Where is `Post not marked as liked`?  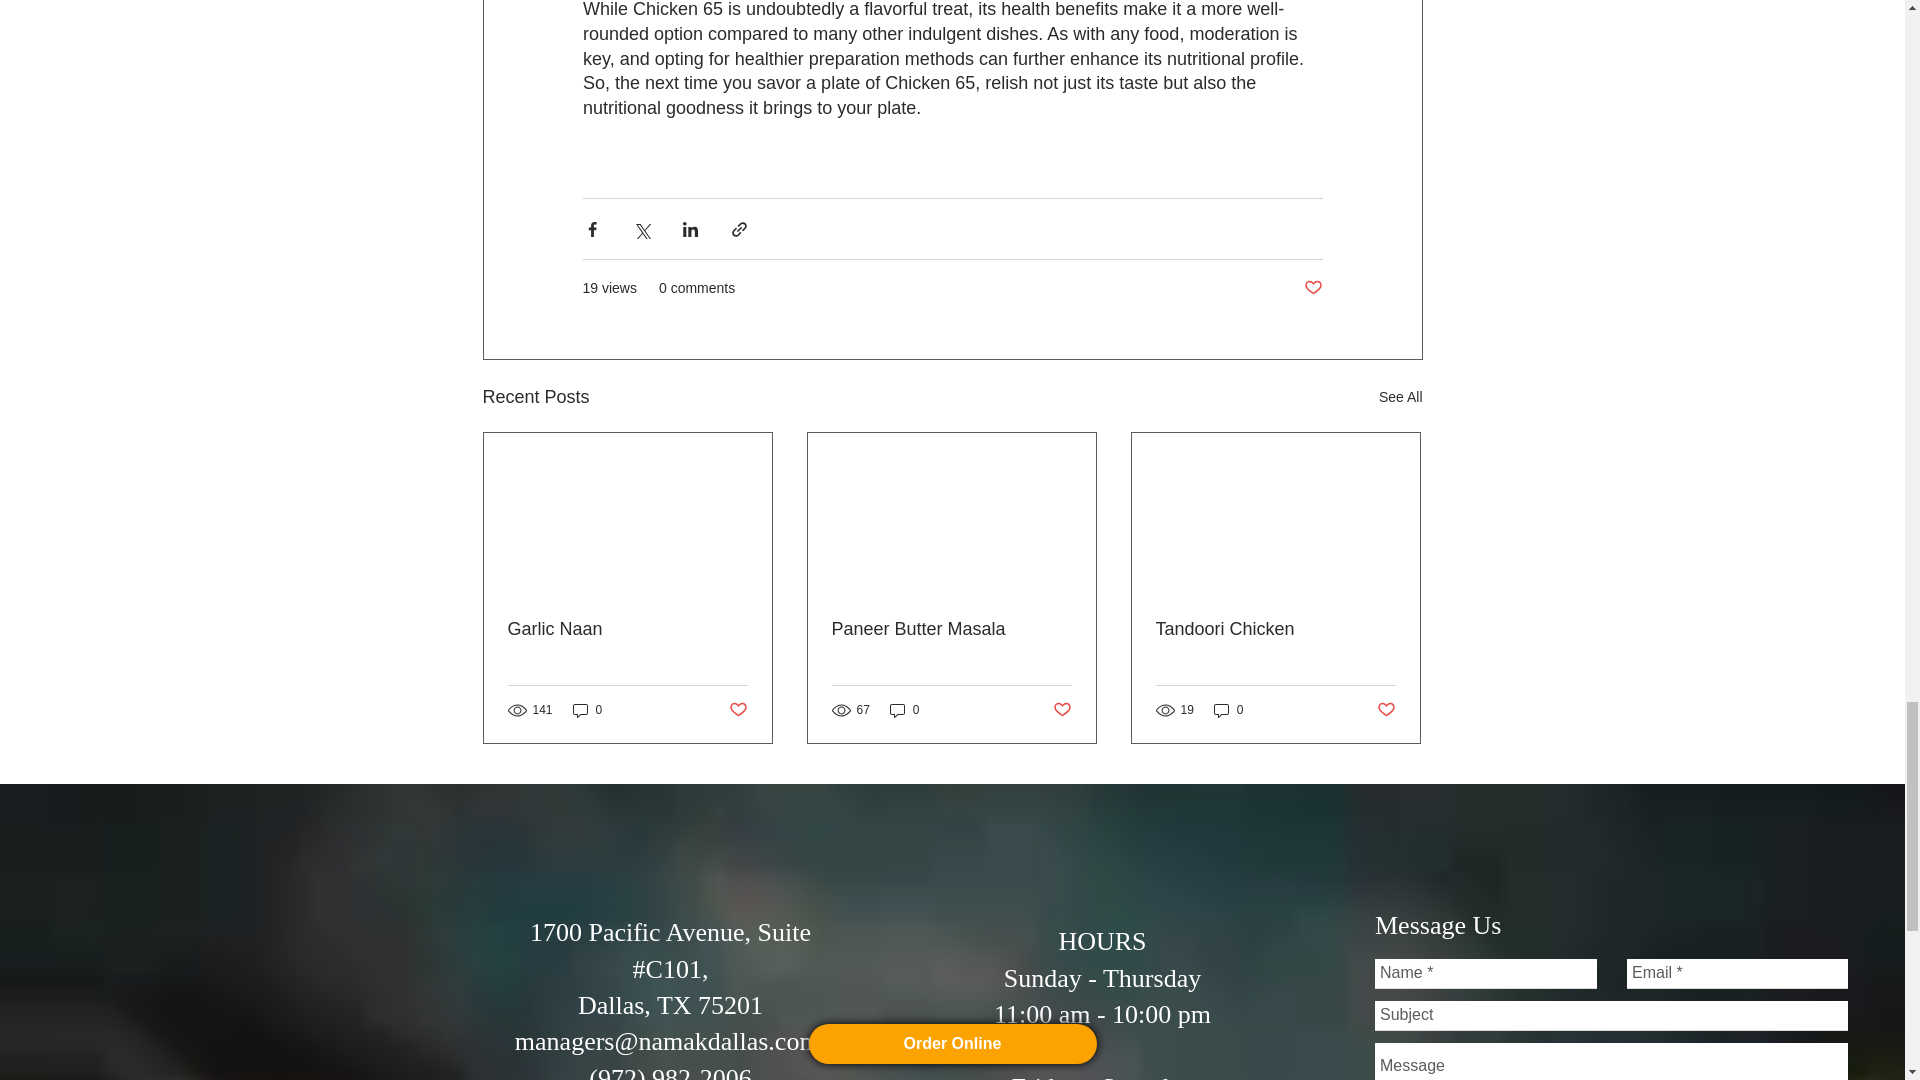
Post not marked as liked is located at coordinates (1312, 288).